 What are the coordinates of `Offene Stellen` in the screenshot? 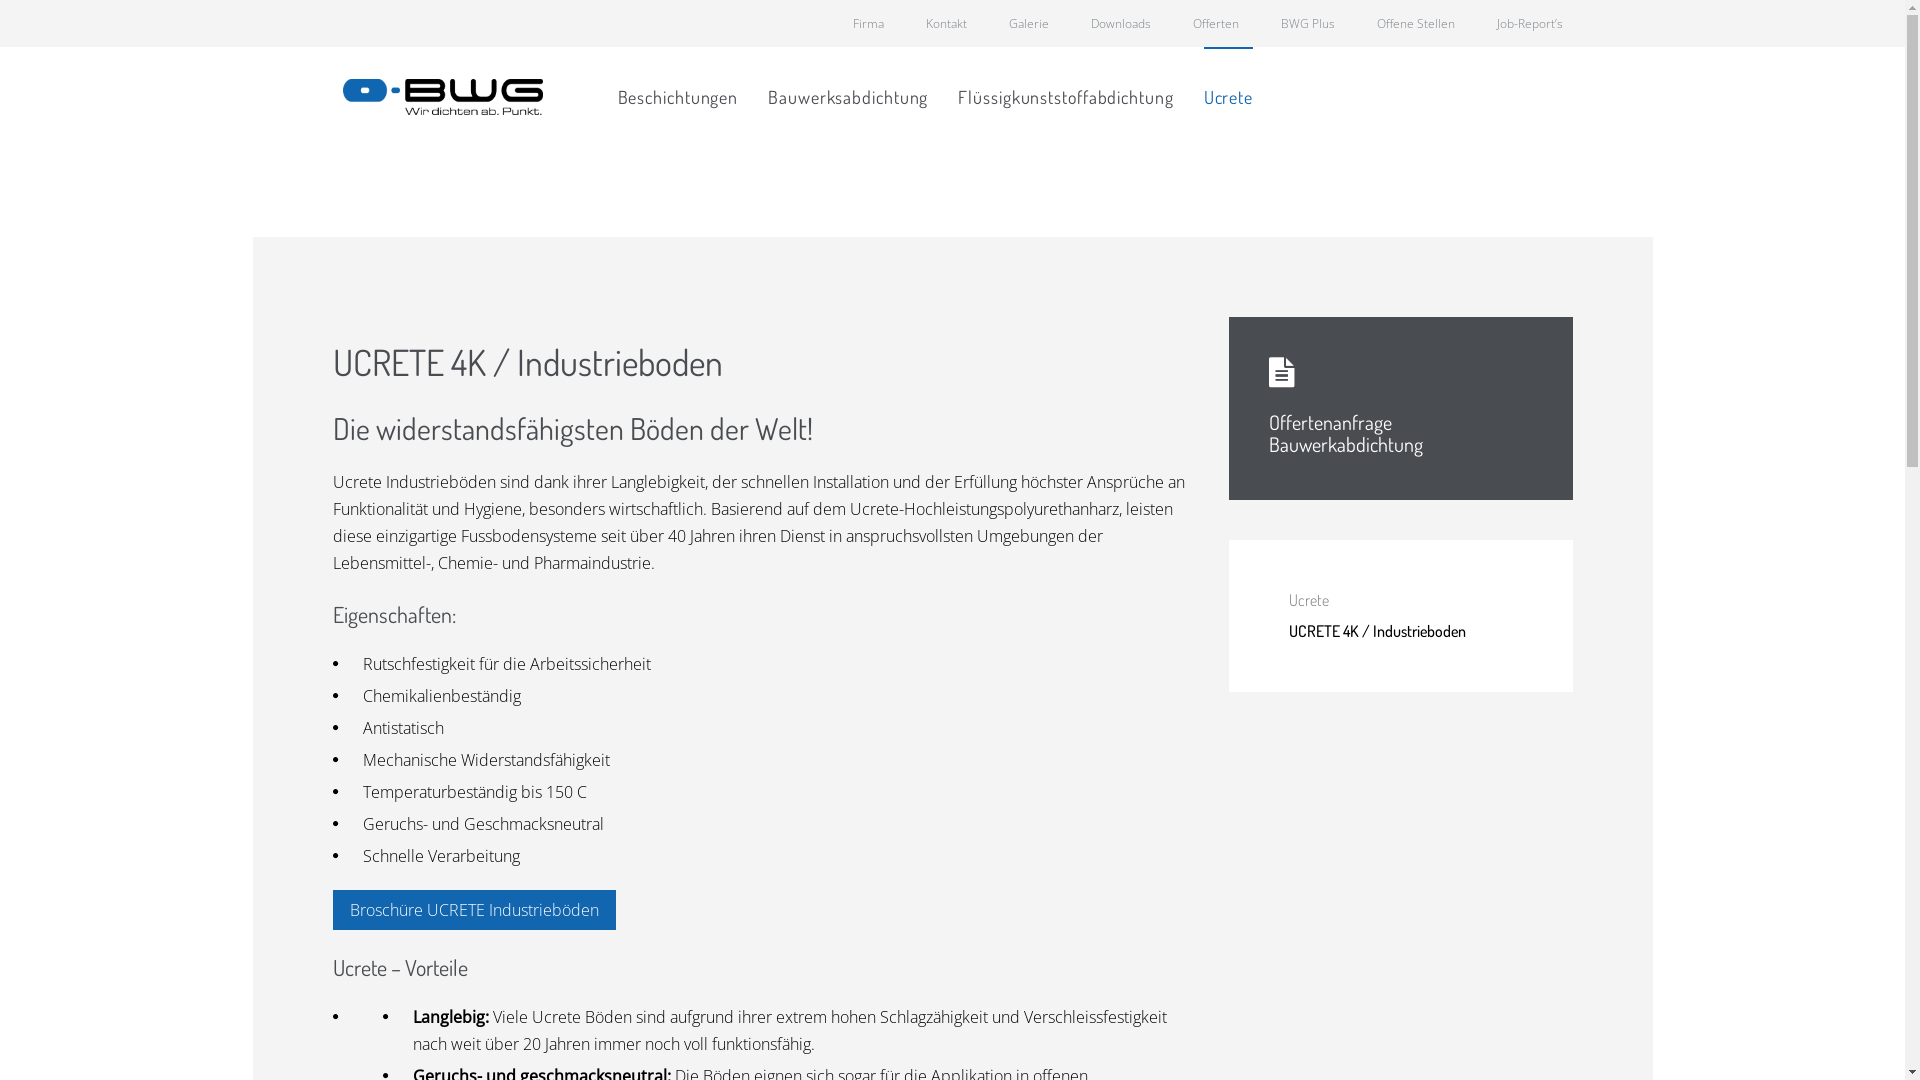 It's located at (1415, 24).